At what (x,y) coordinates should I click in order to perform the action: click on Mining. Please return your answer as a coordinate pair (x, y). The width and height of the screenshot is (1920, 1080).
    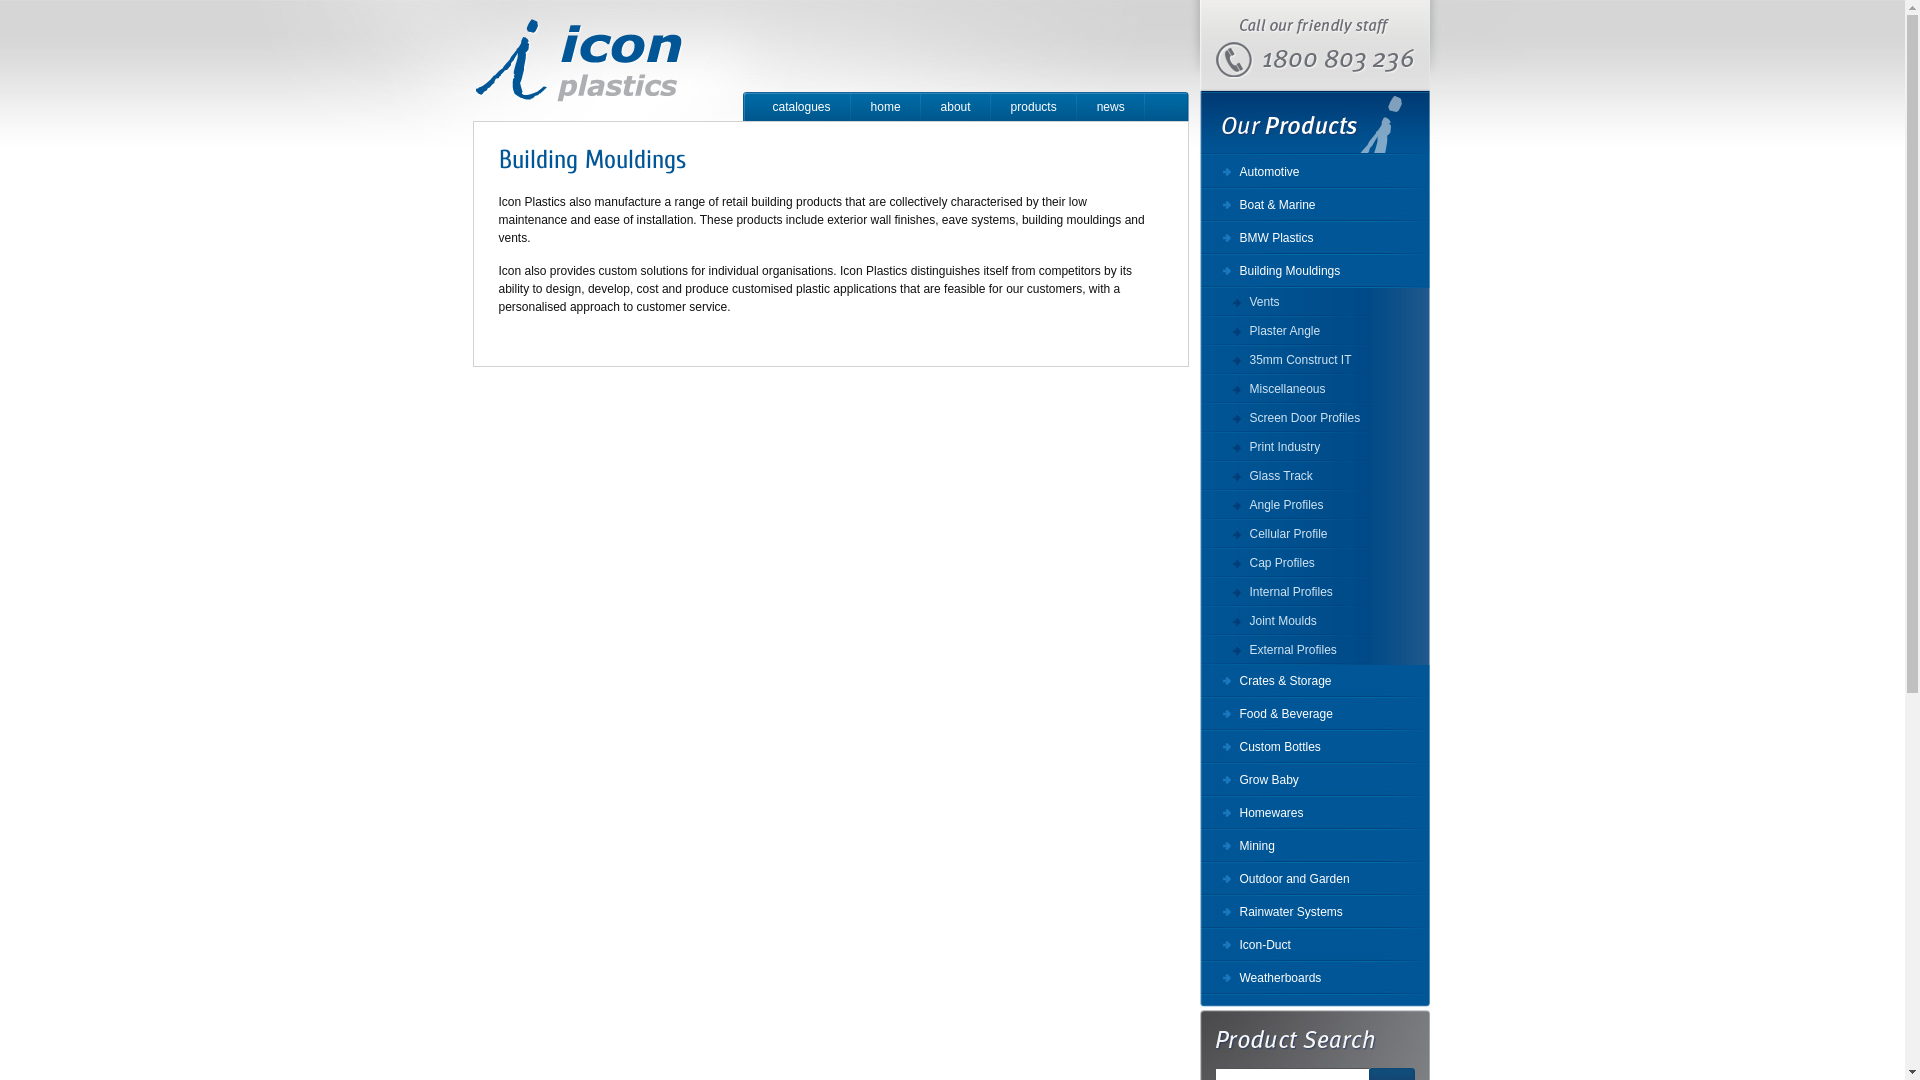
    Looking at the image, I should click on (1315, 846).